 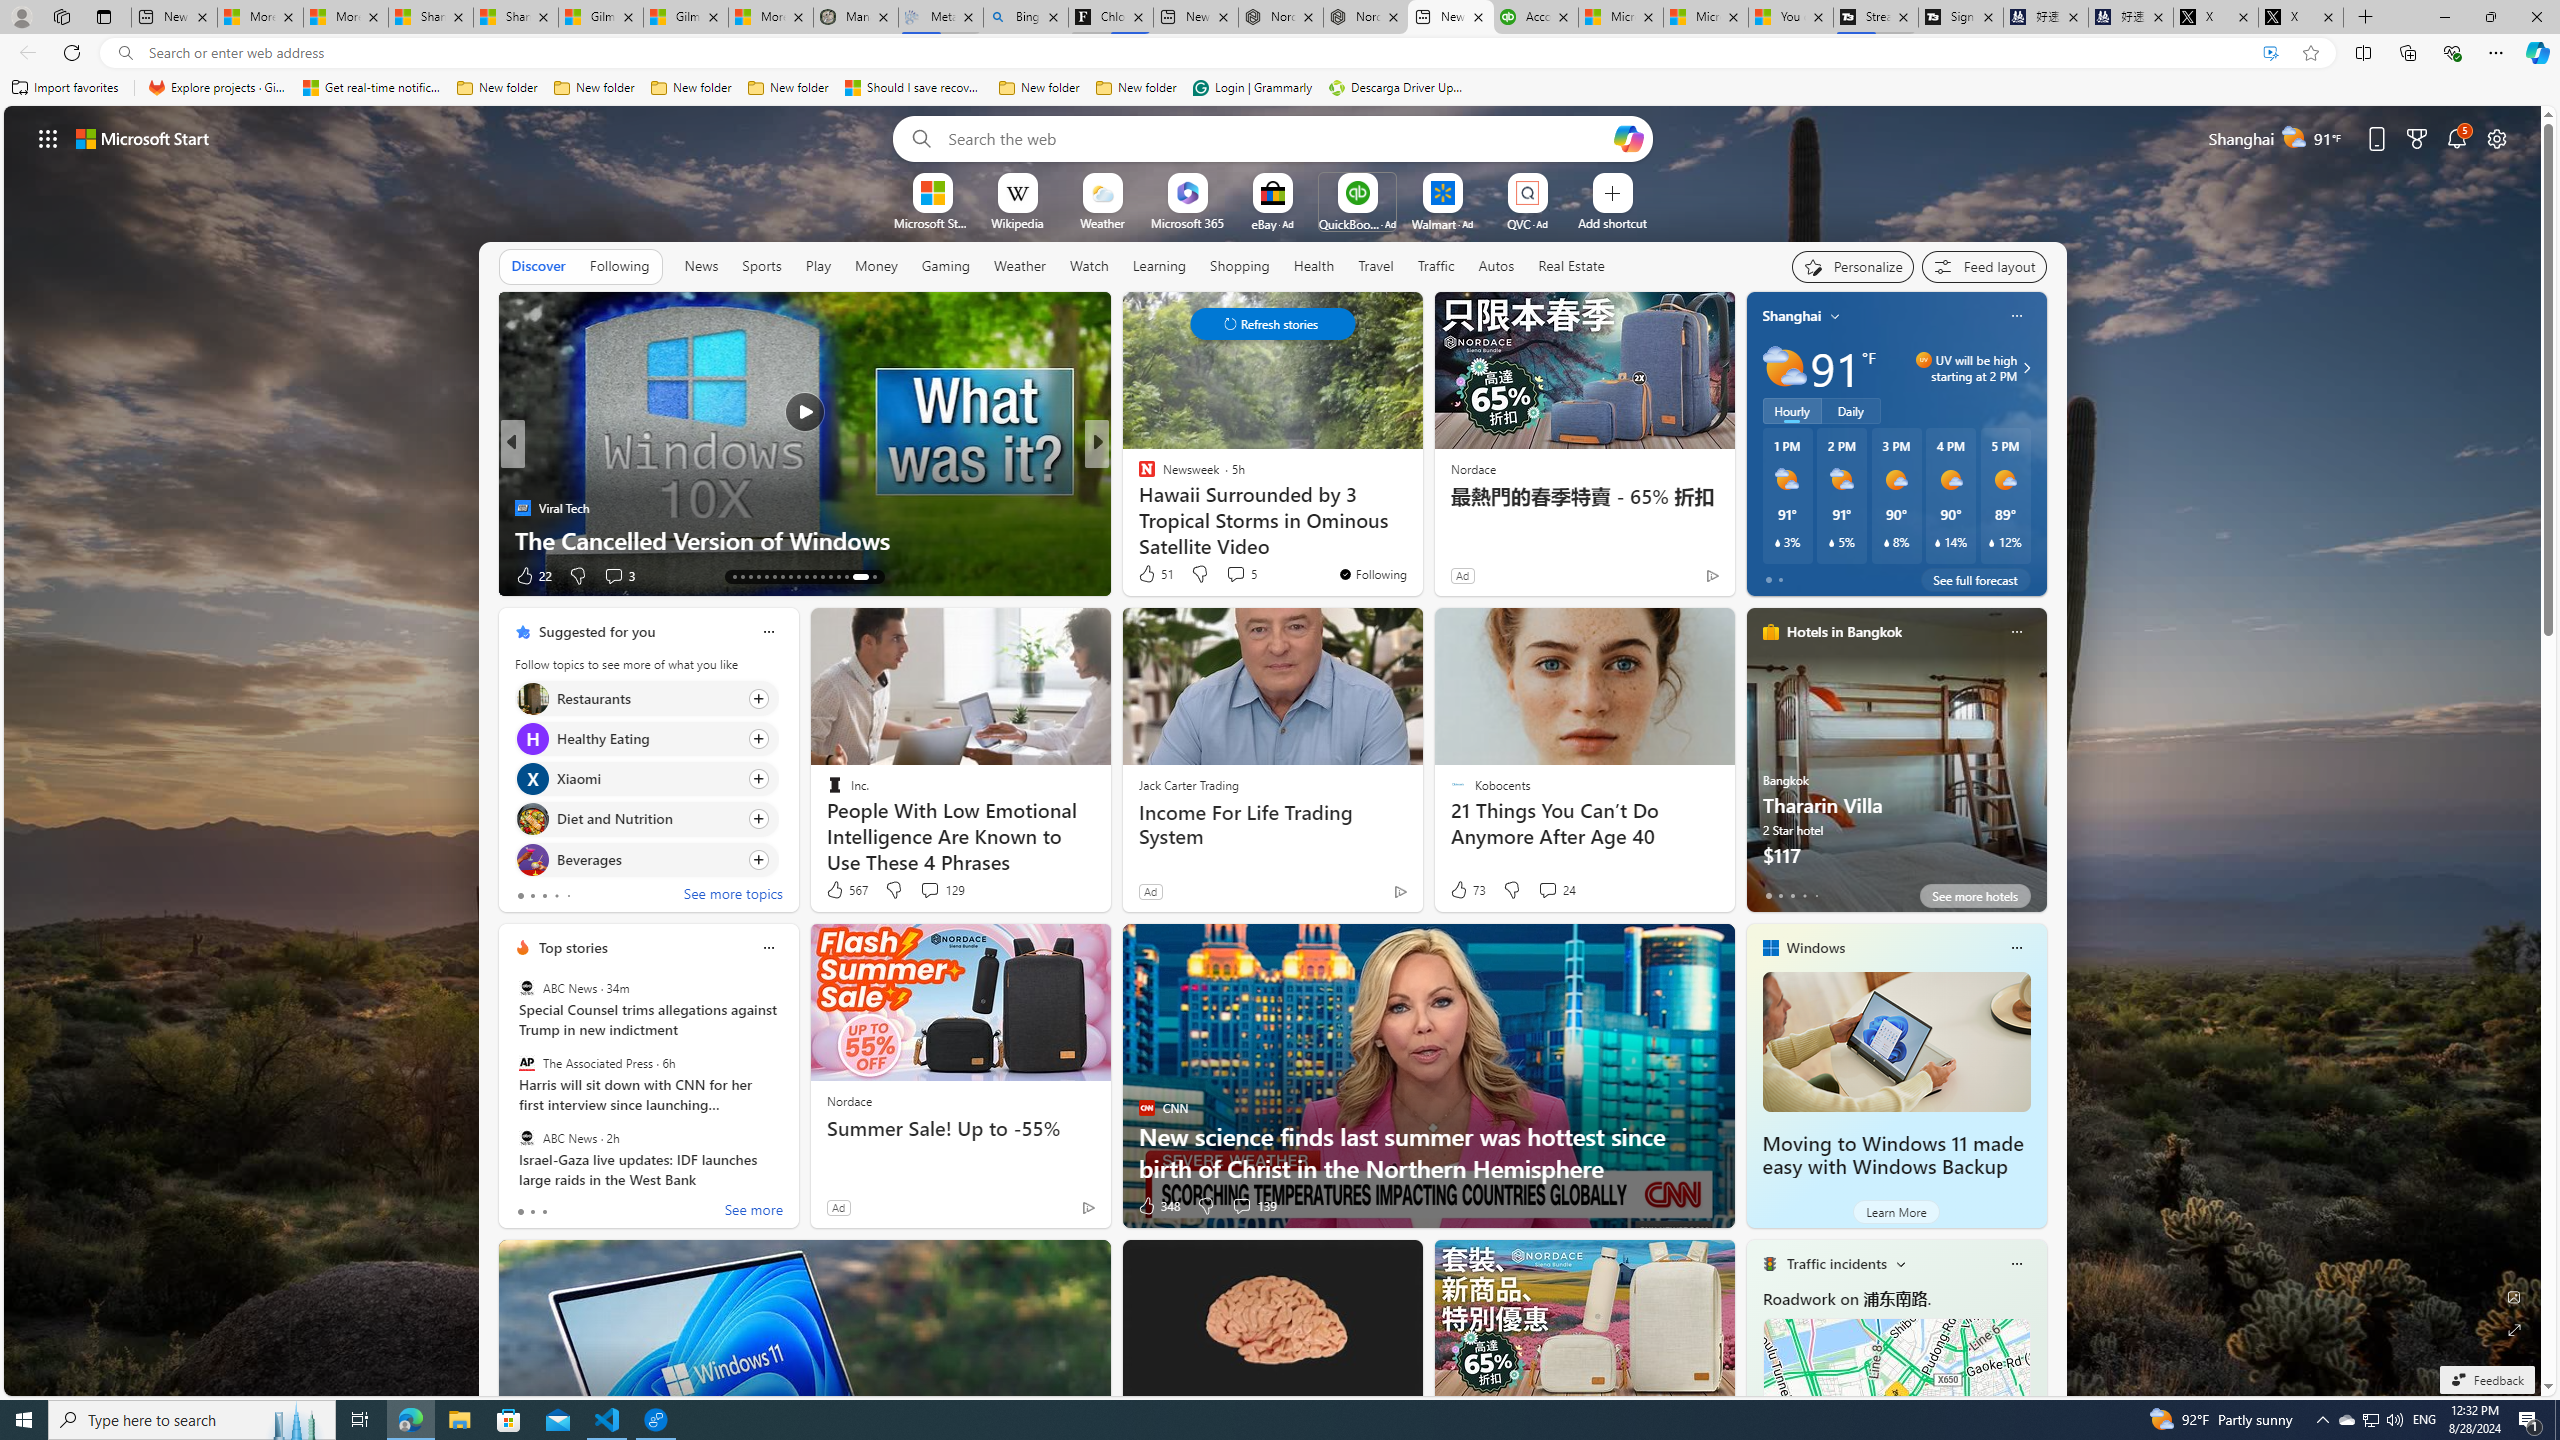 I want to click on Shanghai, so click(x=1792, y=316).